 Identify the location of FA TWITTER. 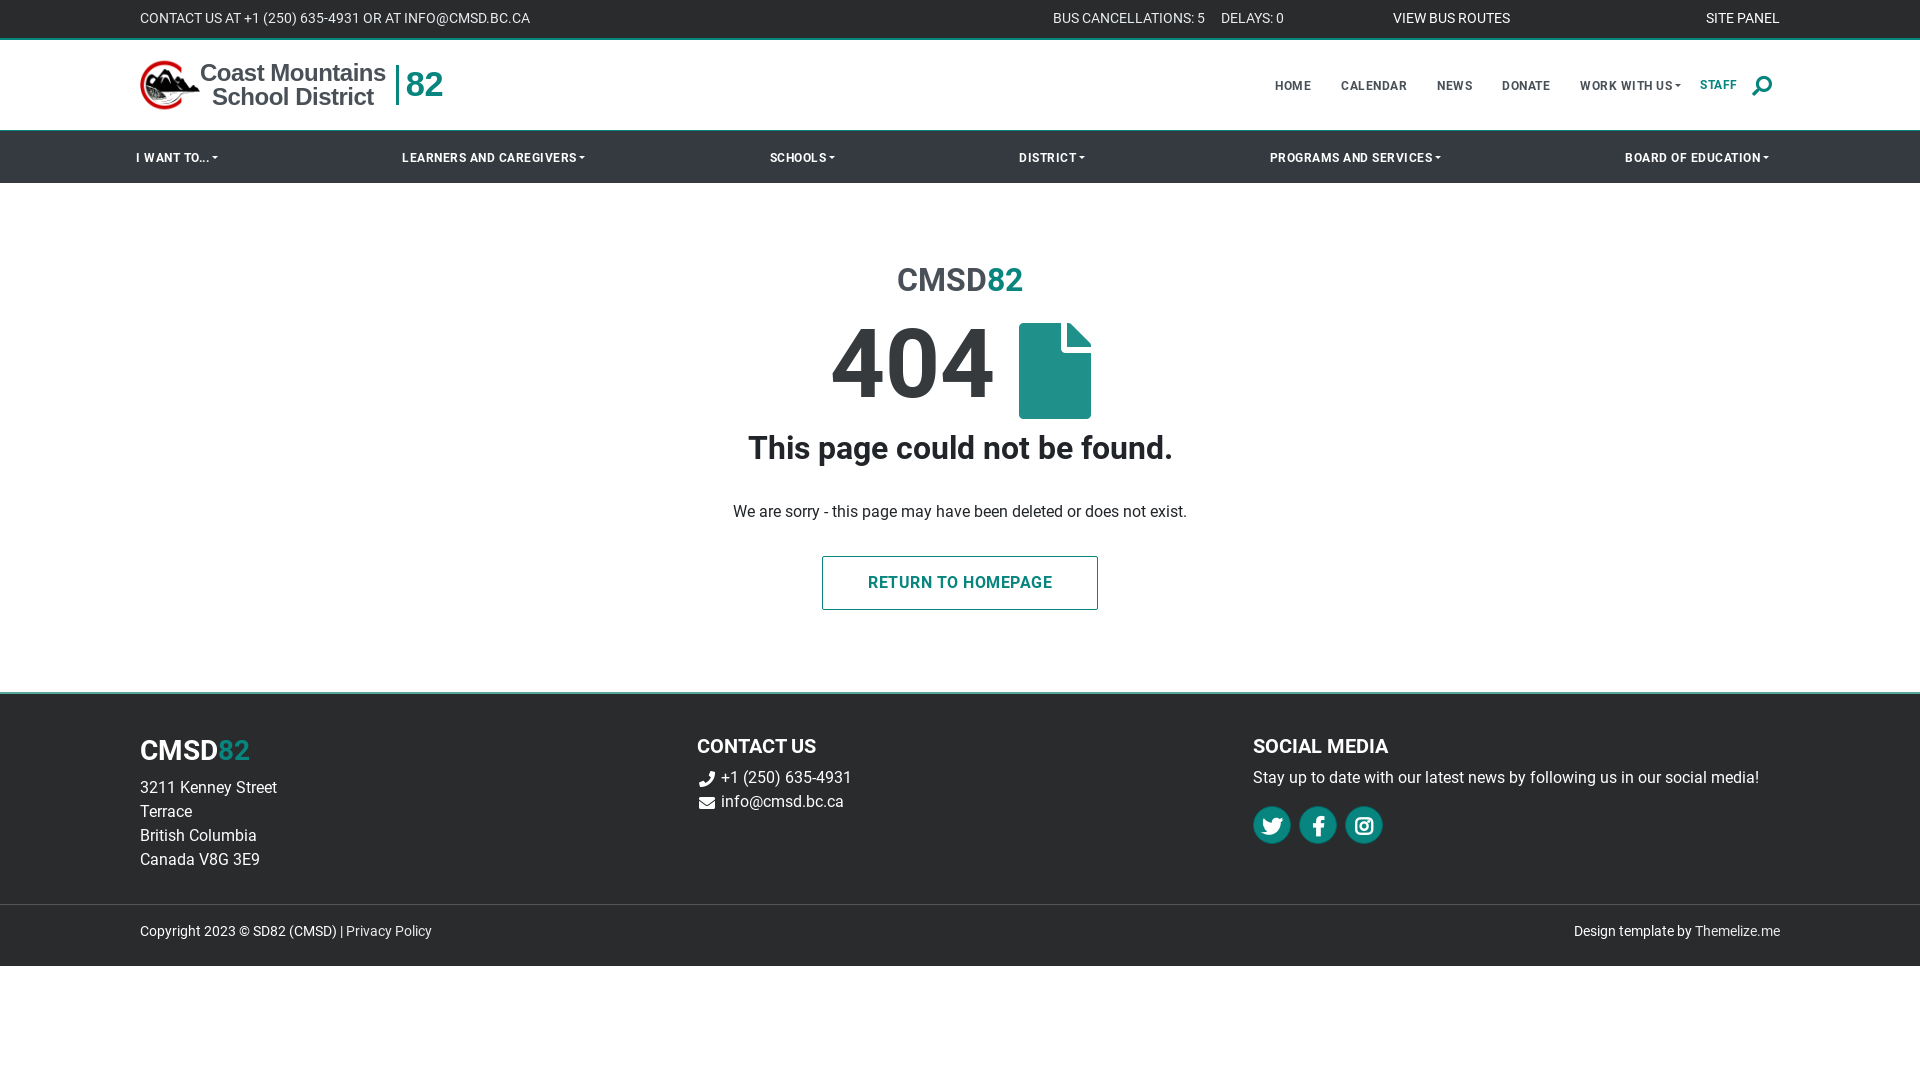
(1272, 825).